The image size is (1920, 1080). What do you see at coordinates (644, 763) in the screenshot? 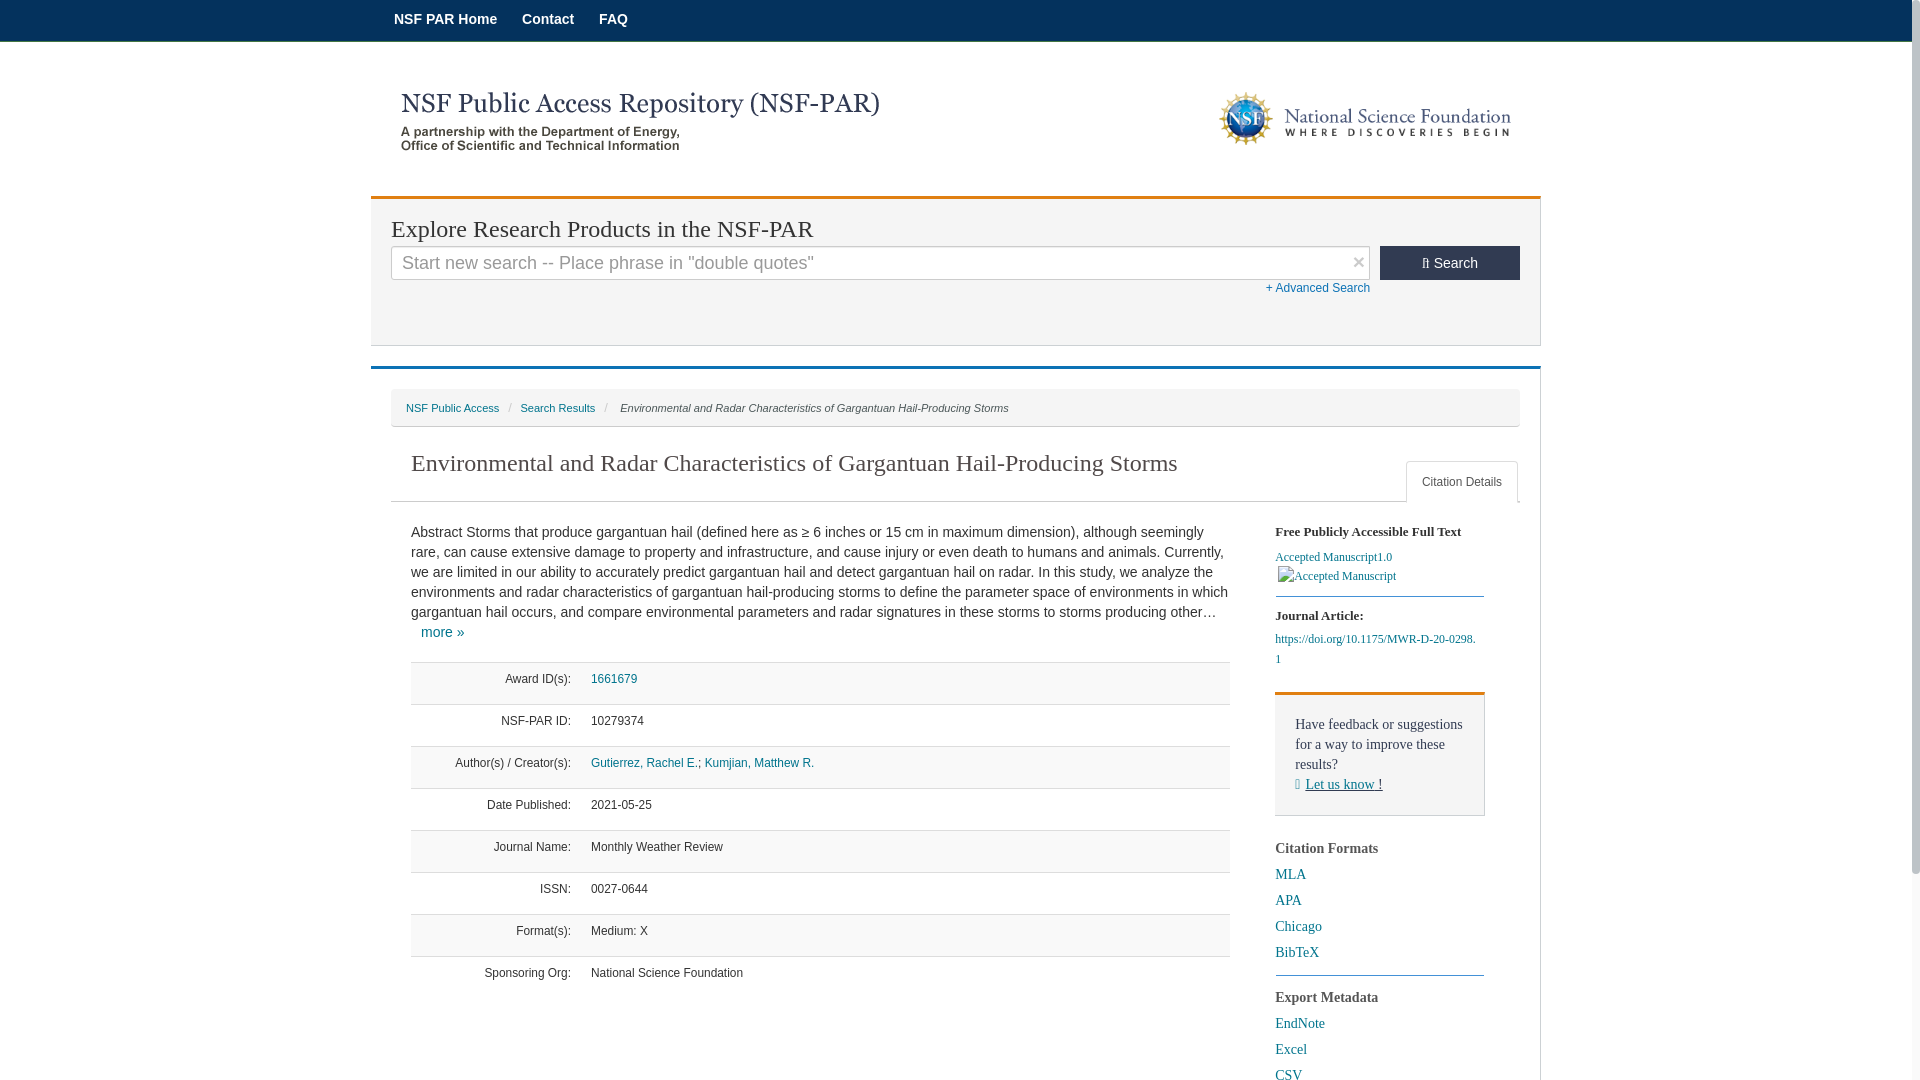
I see `Gutierrez, Rachel E.` at bounding box center [644, 763].